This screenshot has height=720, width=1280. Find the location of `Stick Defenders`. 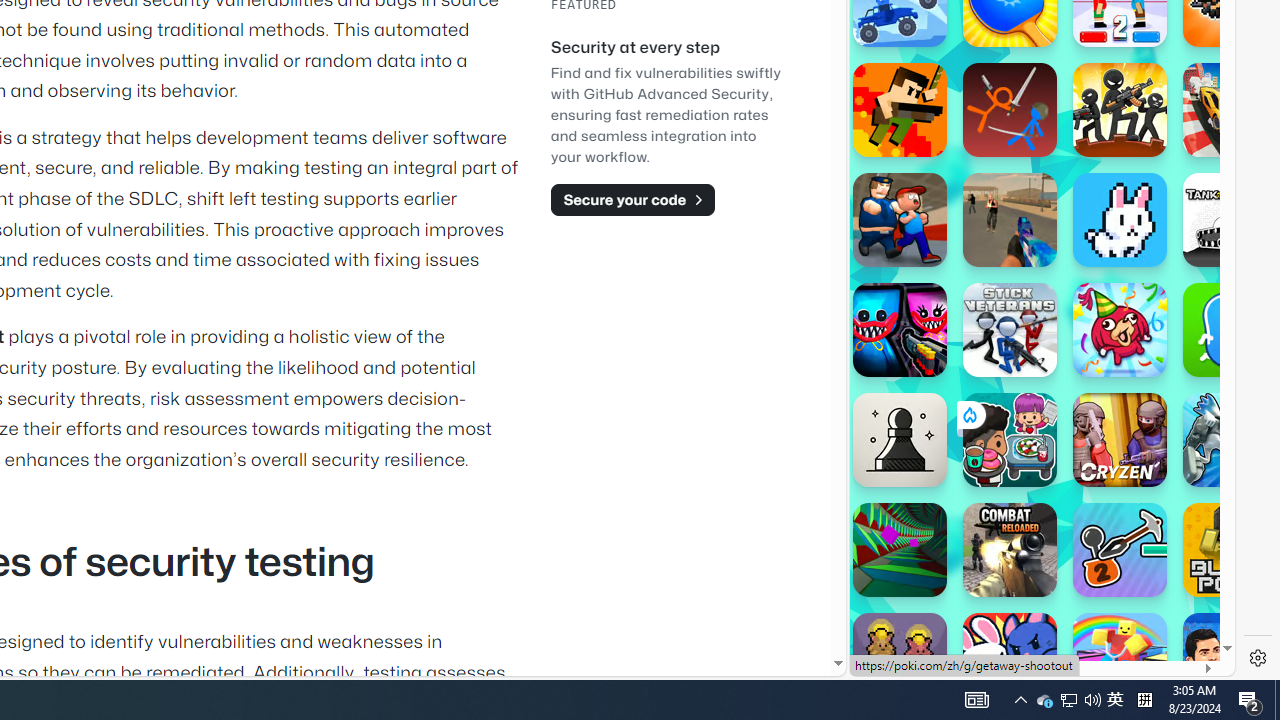

Stick Defenders is located at coordinates (1120, 110).